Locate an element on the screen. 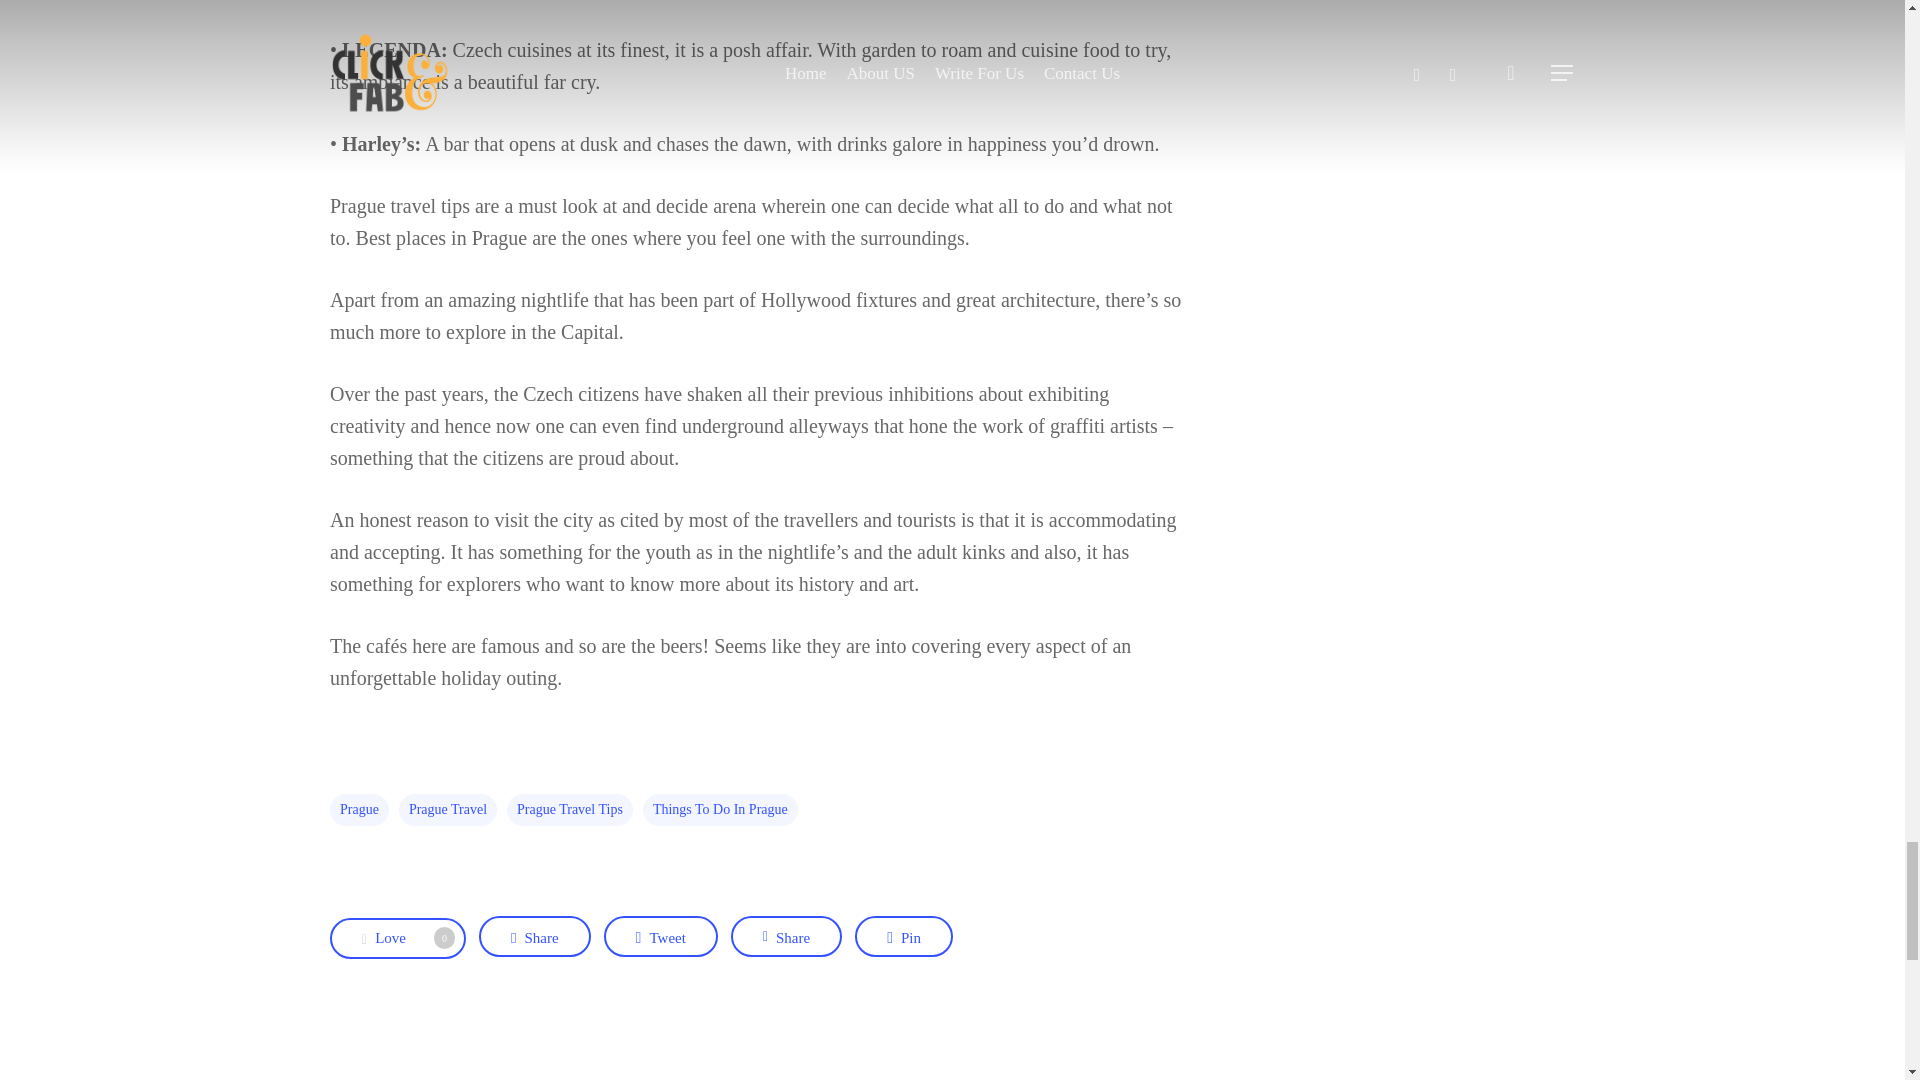  Pin this is located at coordinates (786, 936).